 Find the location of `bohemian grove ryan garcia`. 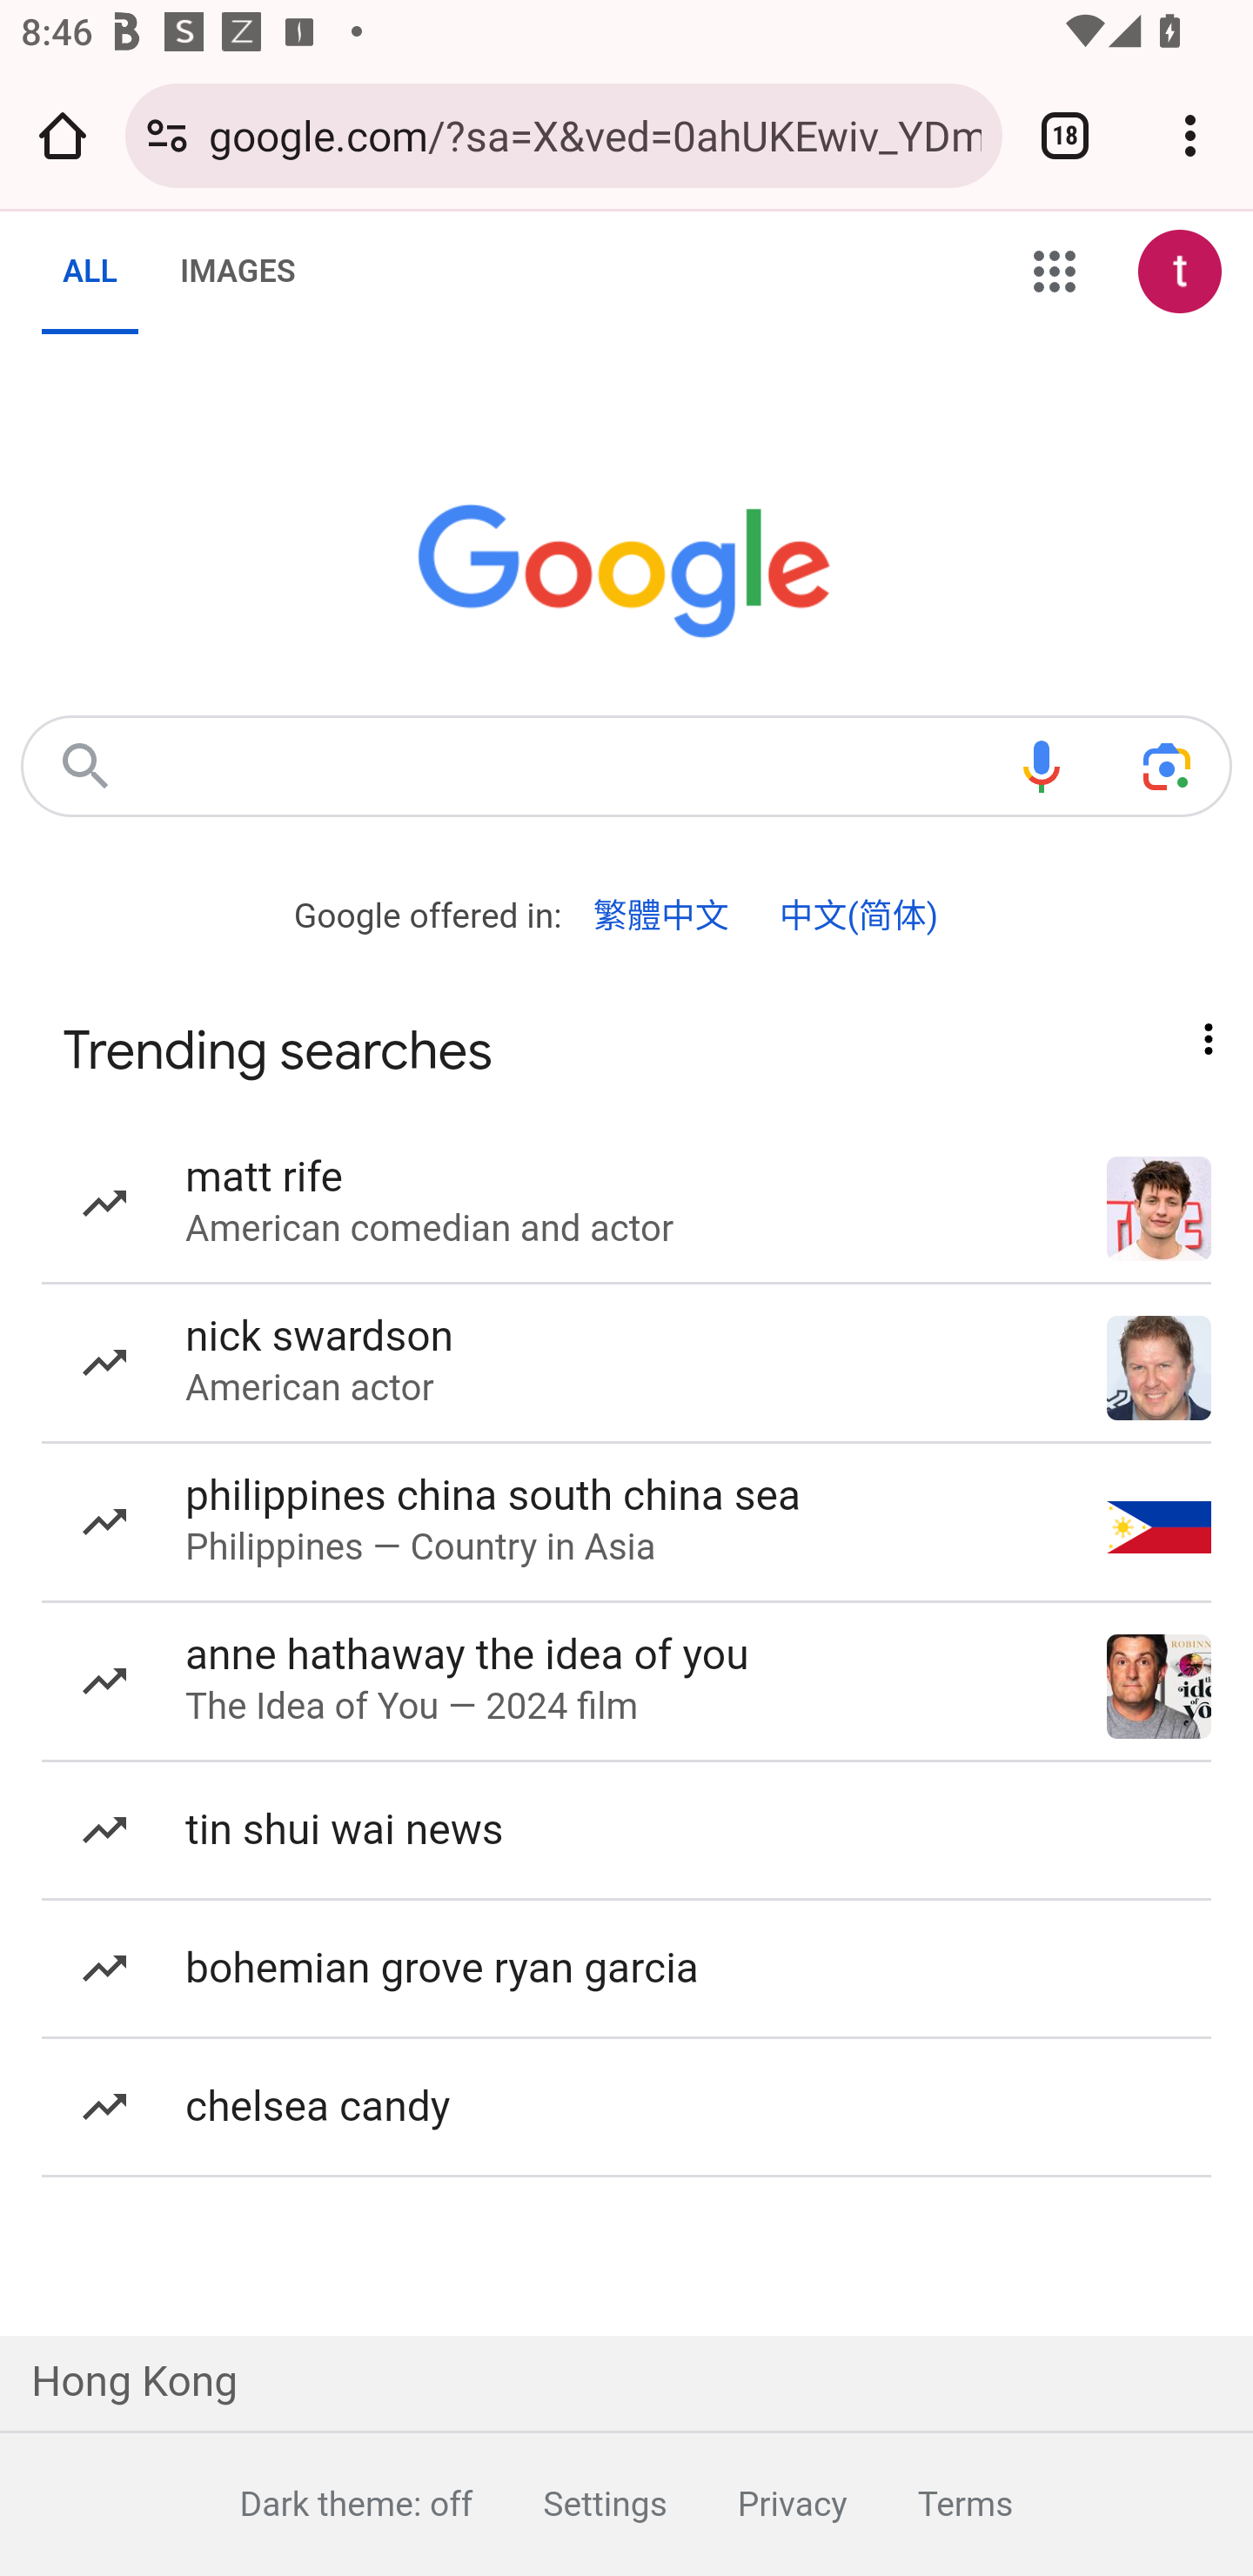

bohemian grove ryan garcia is located at coordinates (626, 1970).